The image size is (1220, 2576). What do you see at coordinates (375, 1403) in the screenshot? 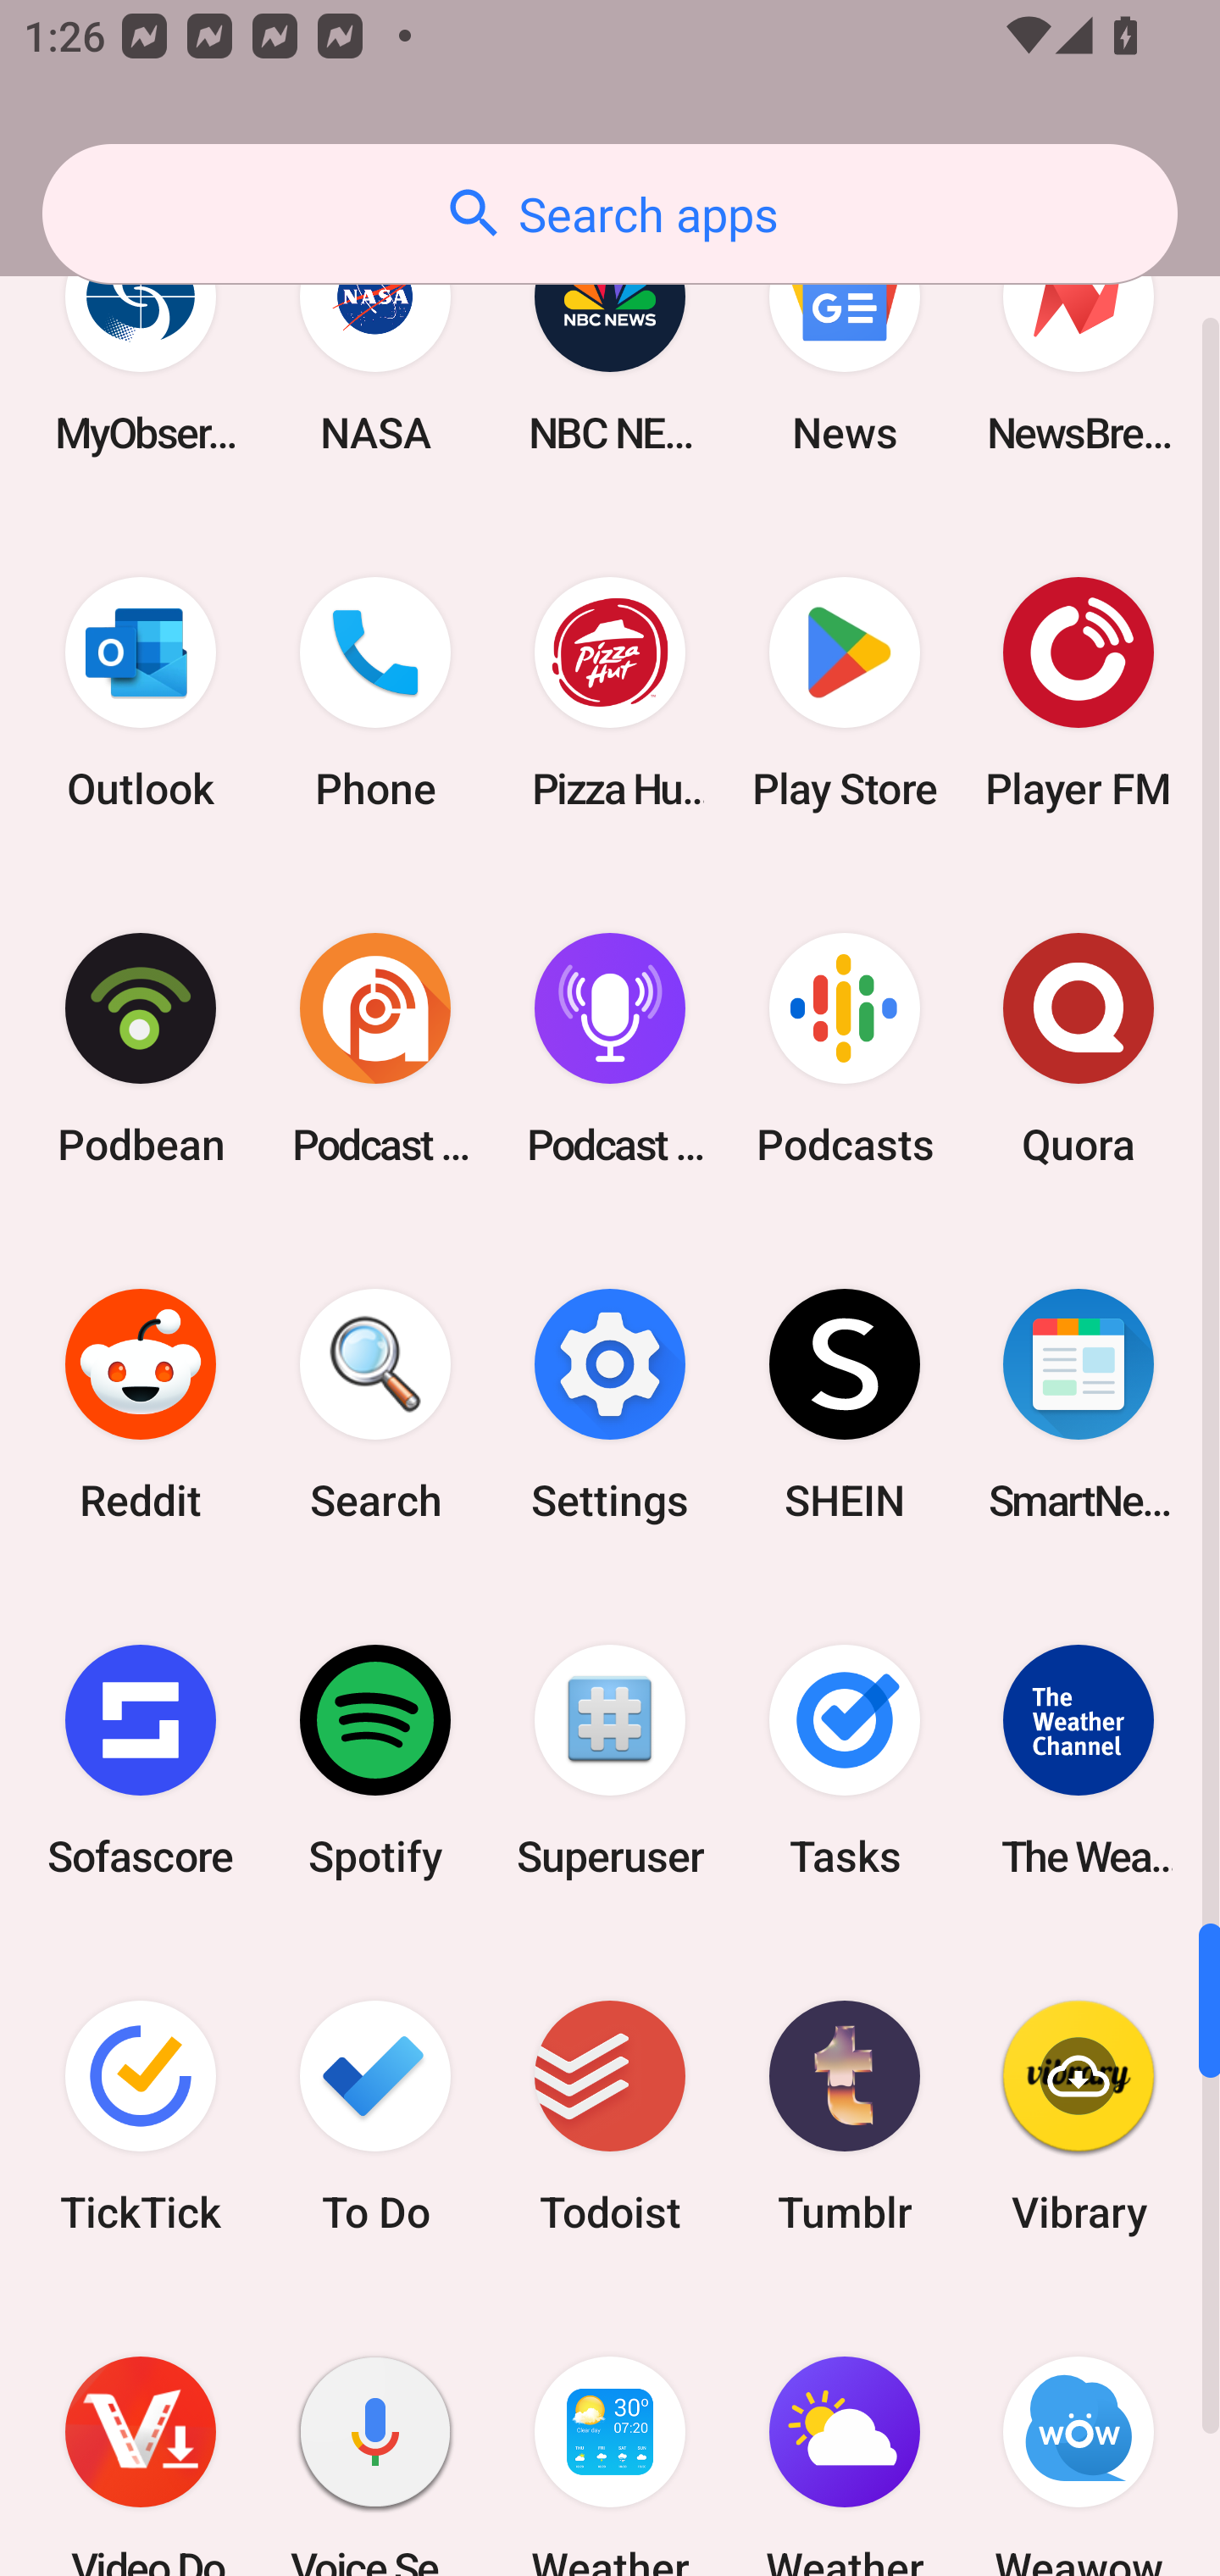
I see `Search` at bounding box center [375, 1403].